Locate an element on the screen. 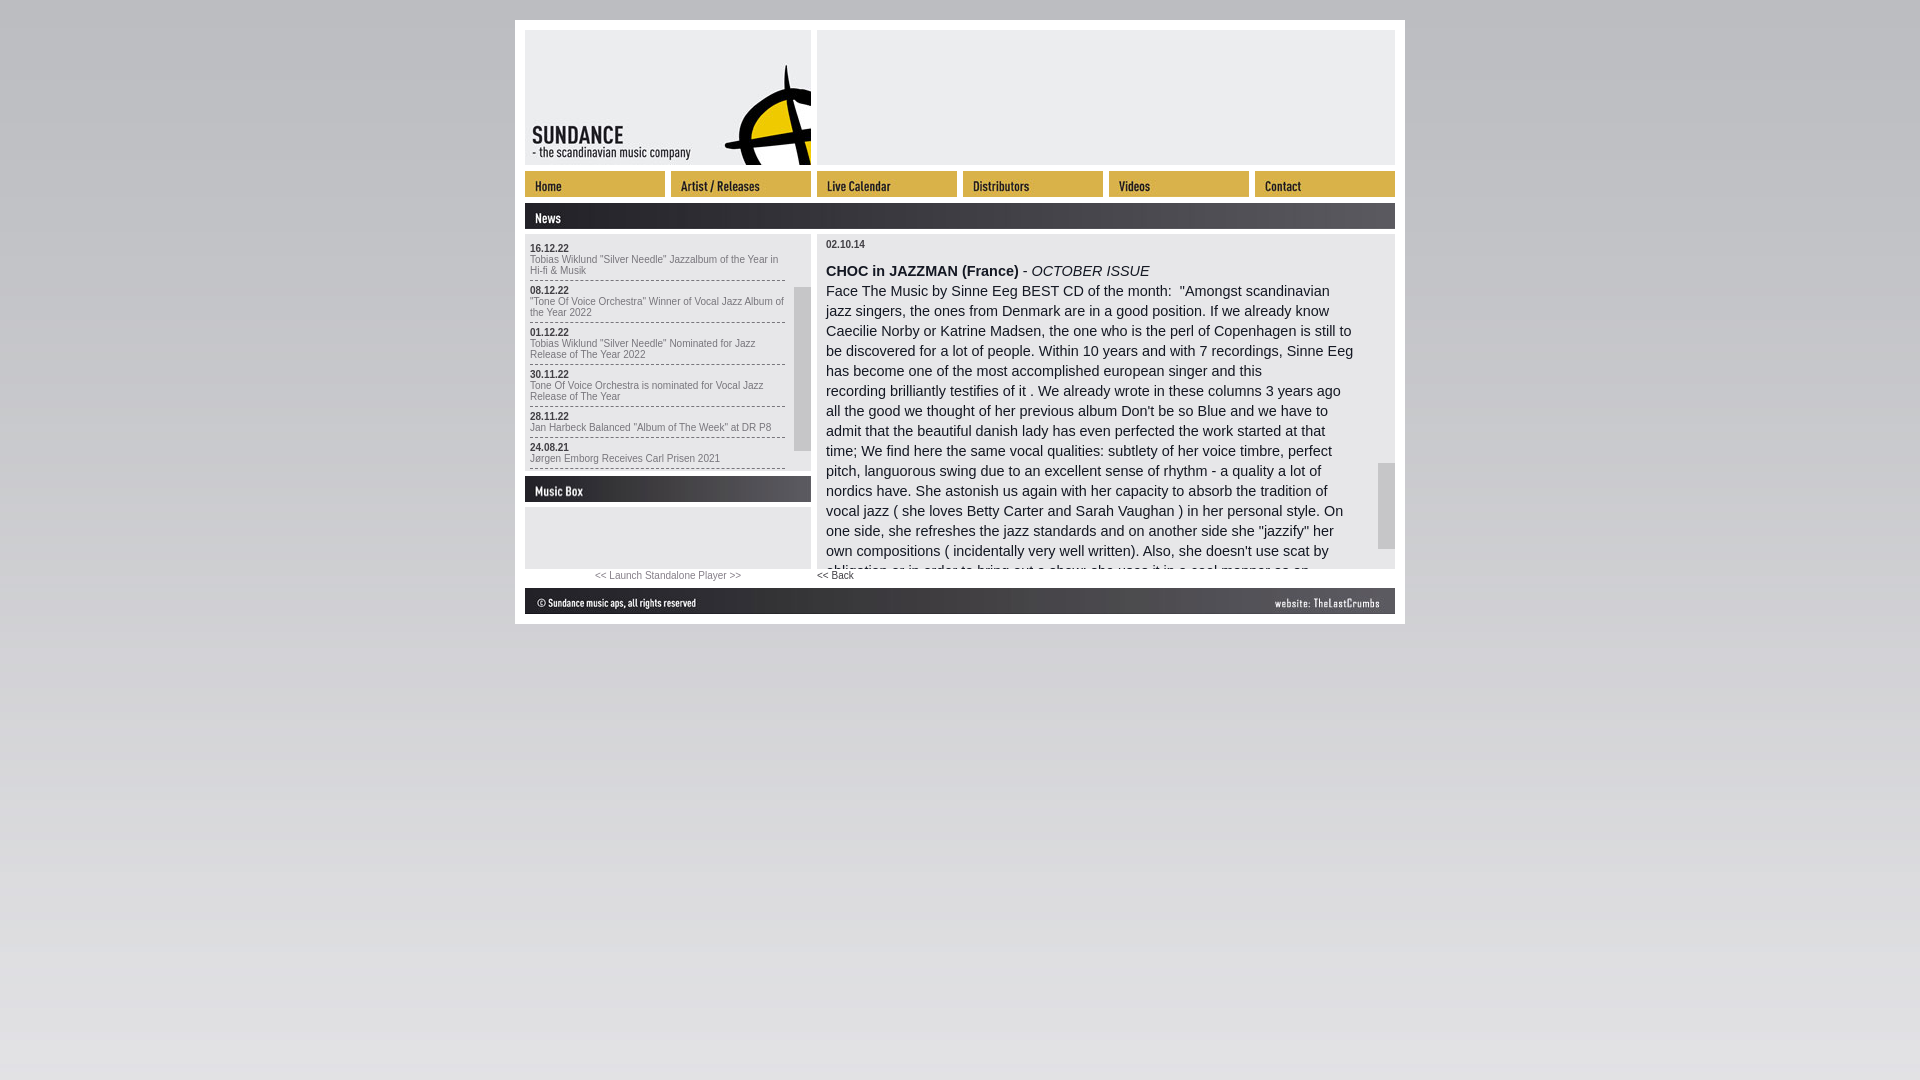 Image resolution: width=1920 pixels, height=1080 pixels. Jan Harbeck Balanced "Album of The Week" at DR P8 is located at coordinates (650, 428).